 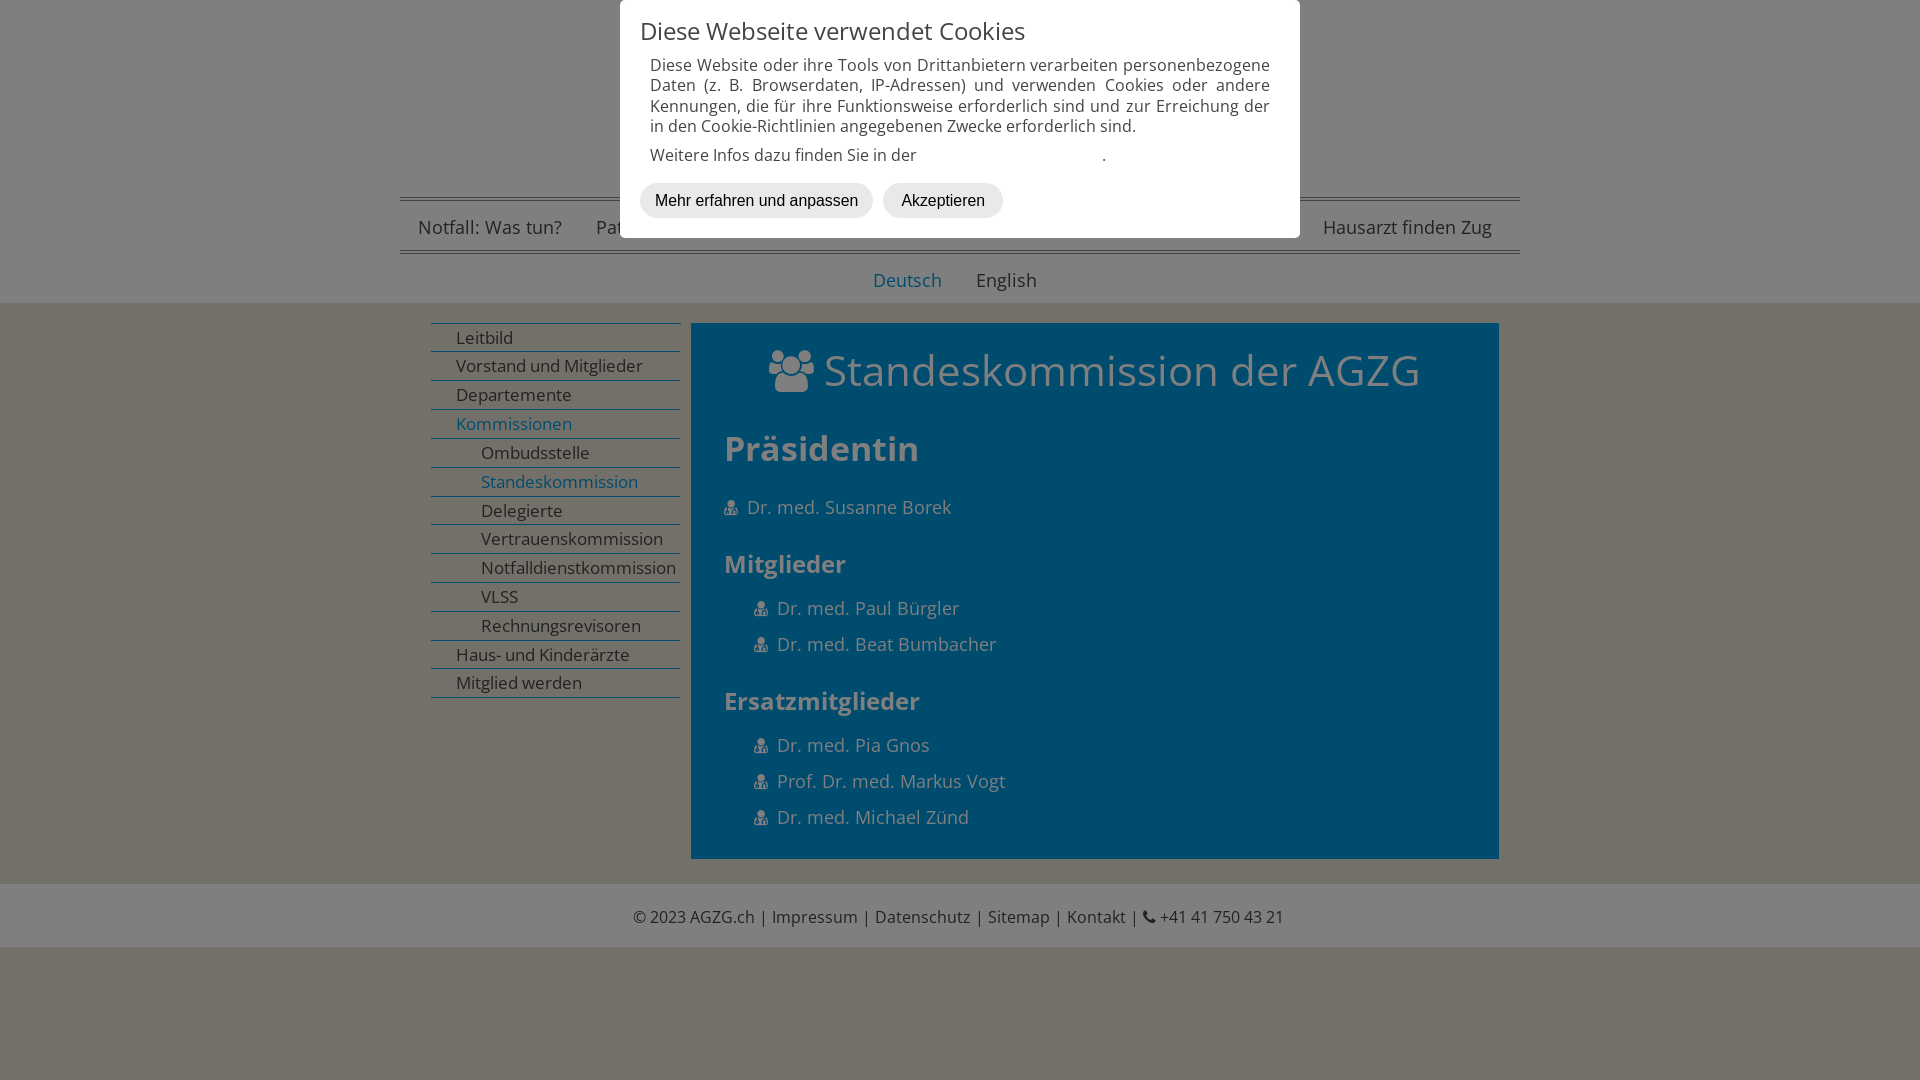 I want to click on VLSS, so click(x=556, y=598).